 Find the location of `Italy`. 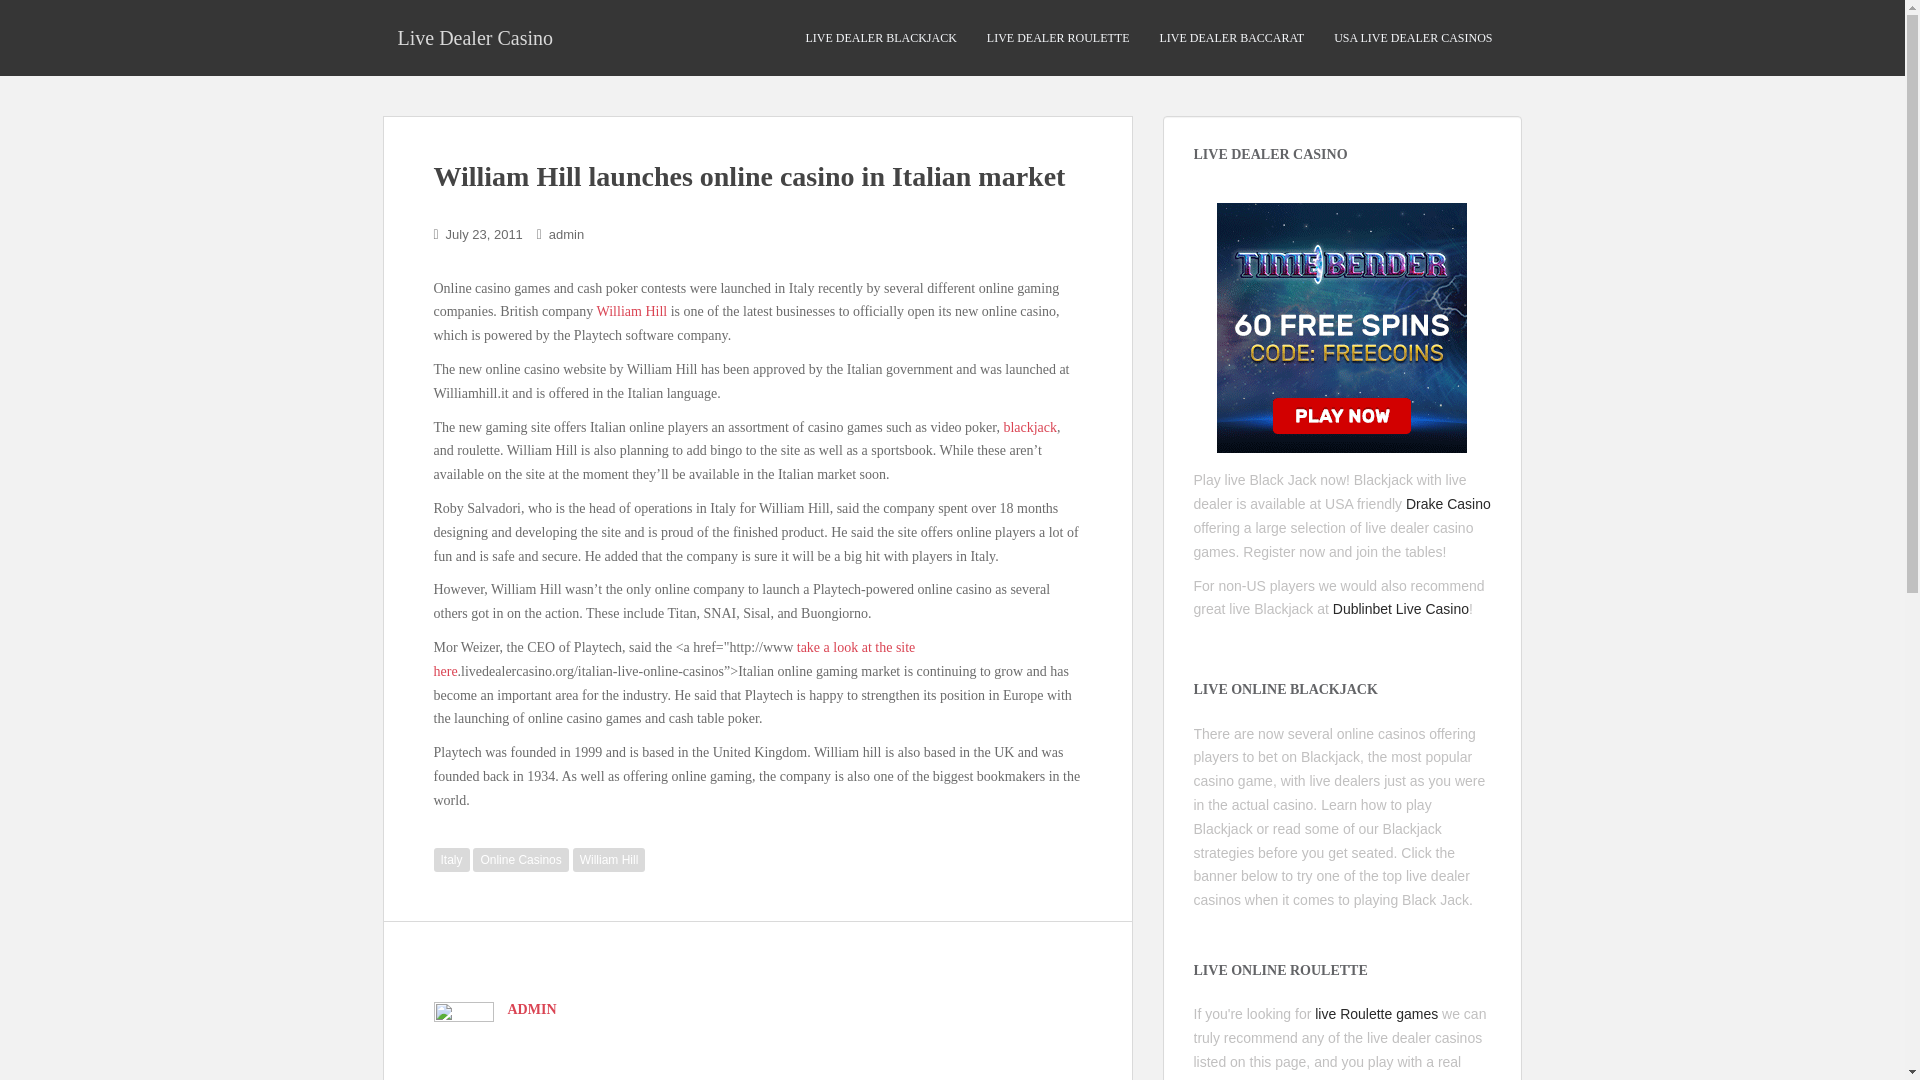

Italy is located at coordinates (452, 859).